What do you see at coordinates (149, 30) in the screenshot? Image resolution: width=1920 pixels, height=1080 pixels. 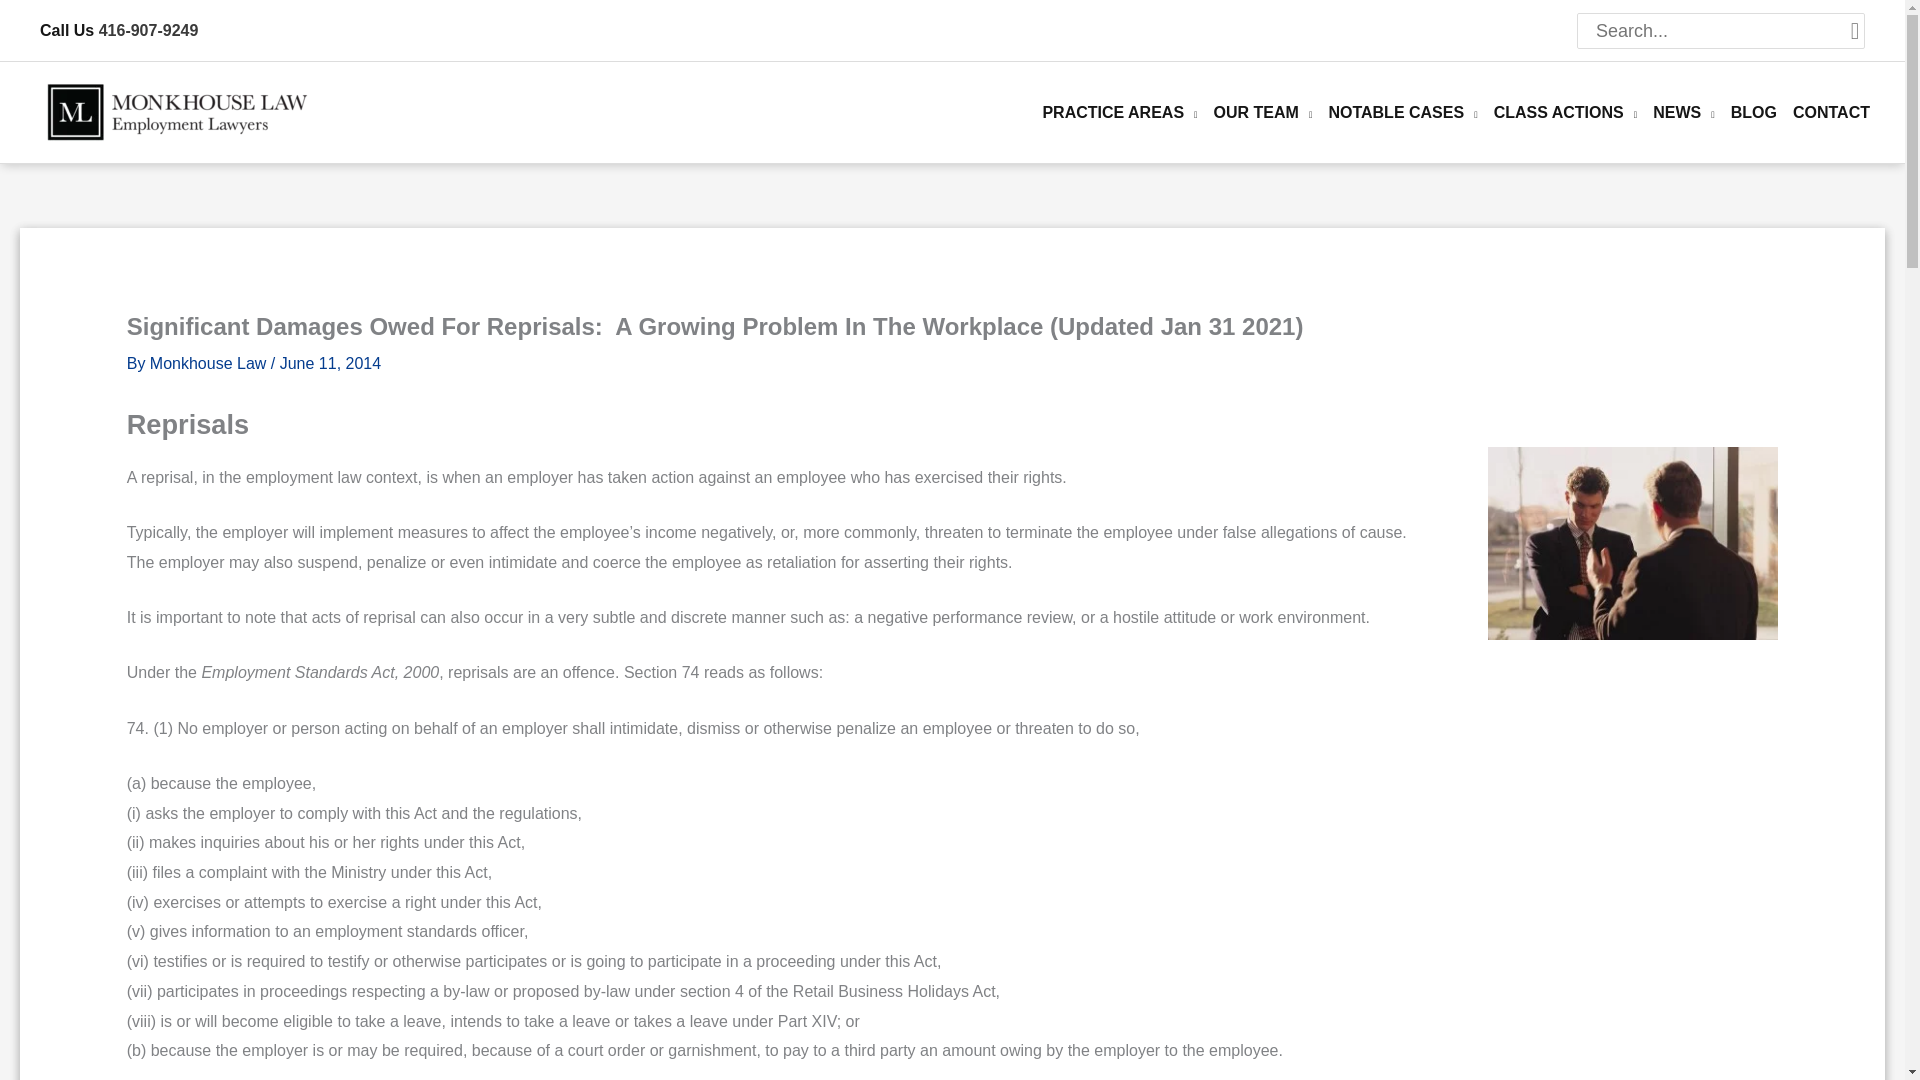 I see `416-907-9249` at bounding box center [149, 30].